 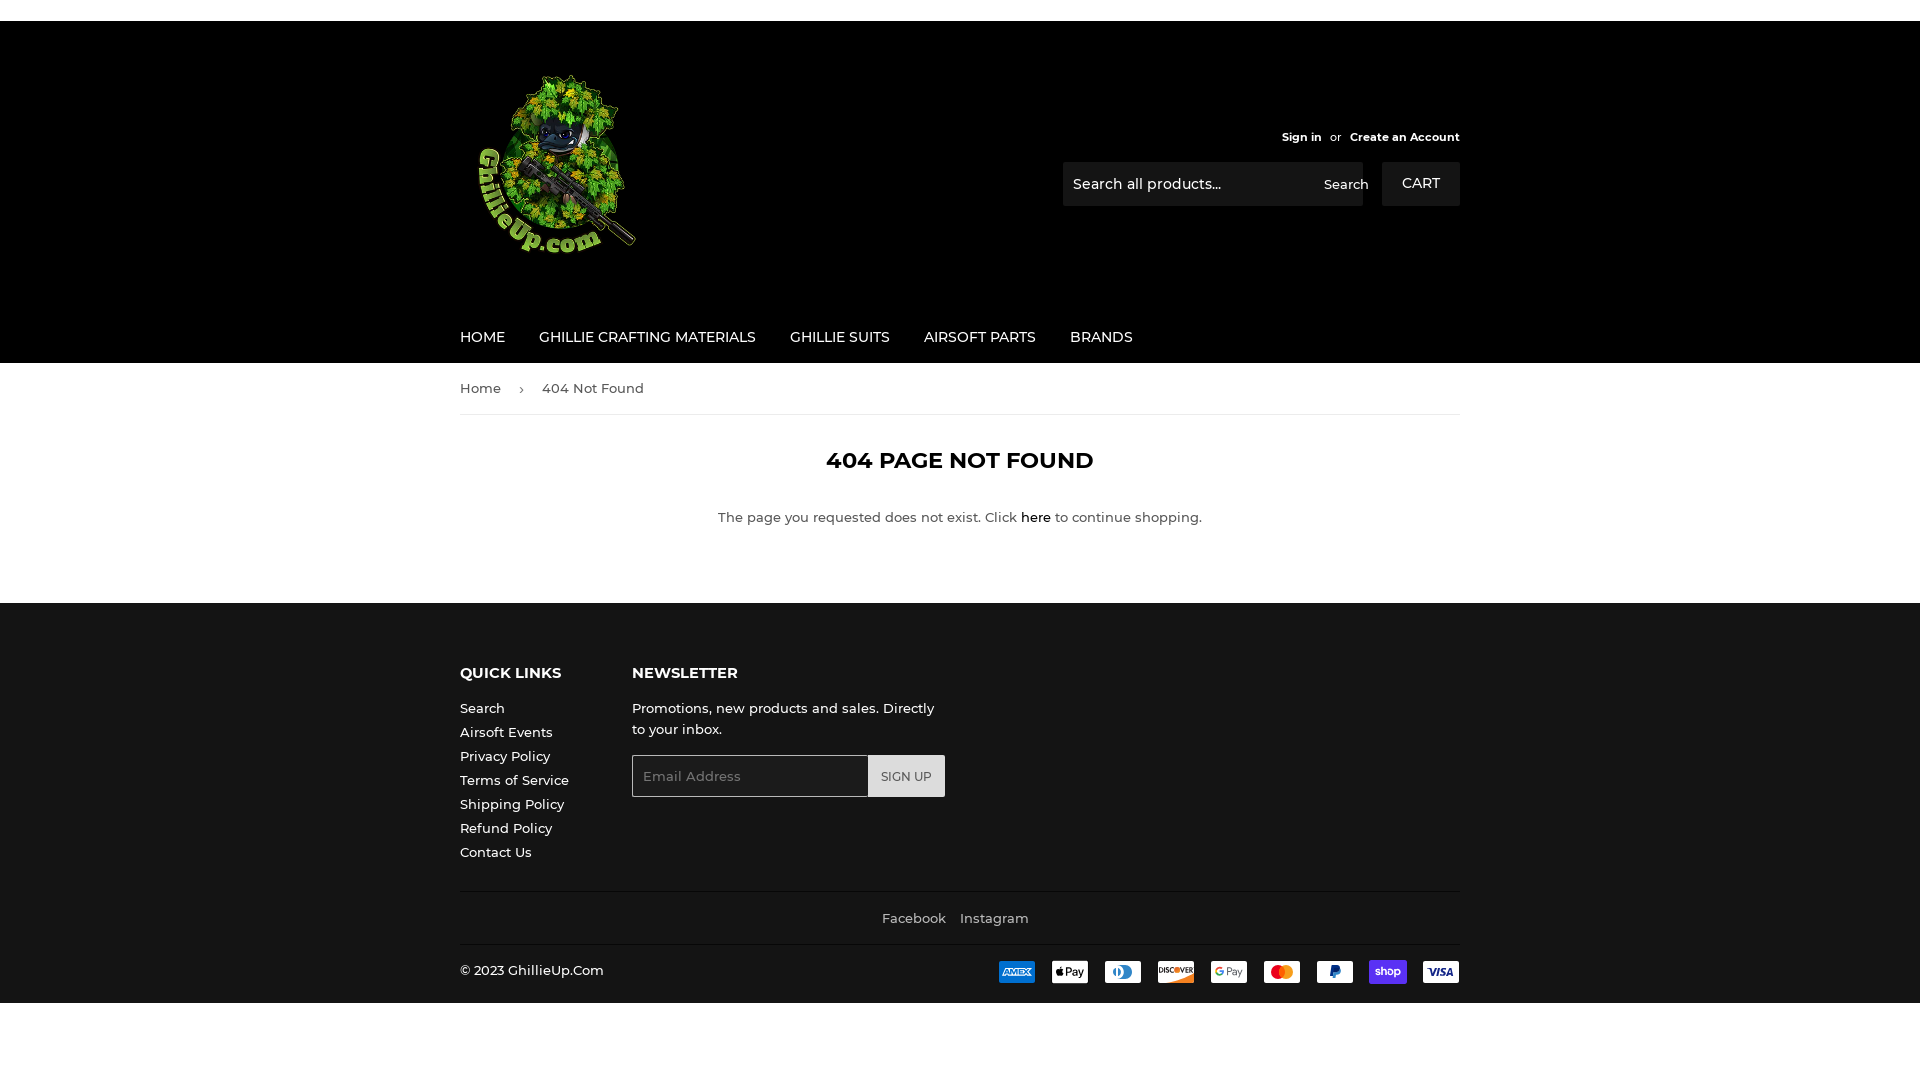 I want to click on CART, so click(x=1421, y=184).